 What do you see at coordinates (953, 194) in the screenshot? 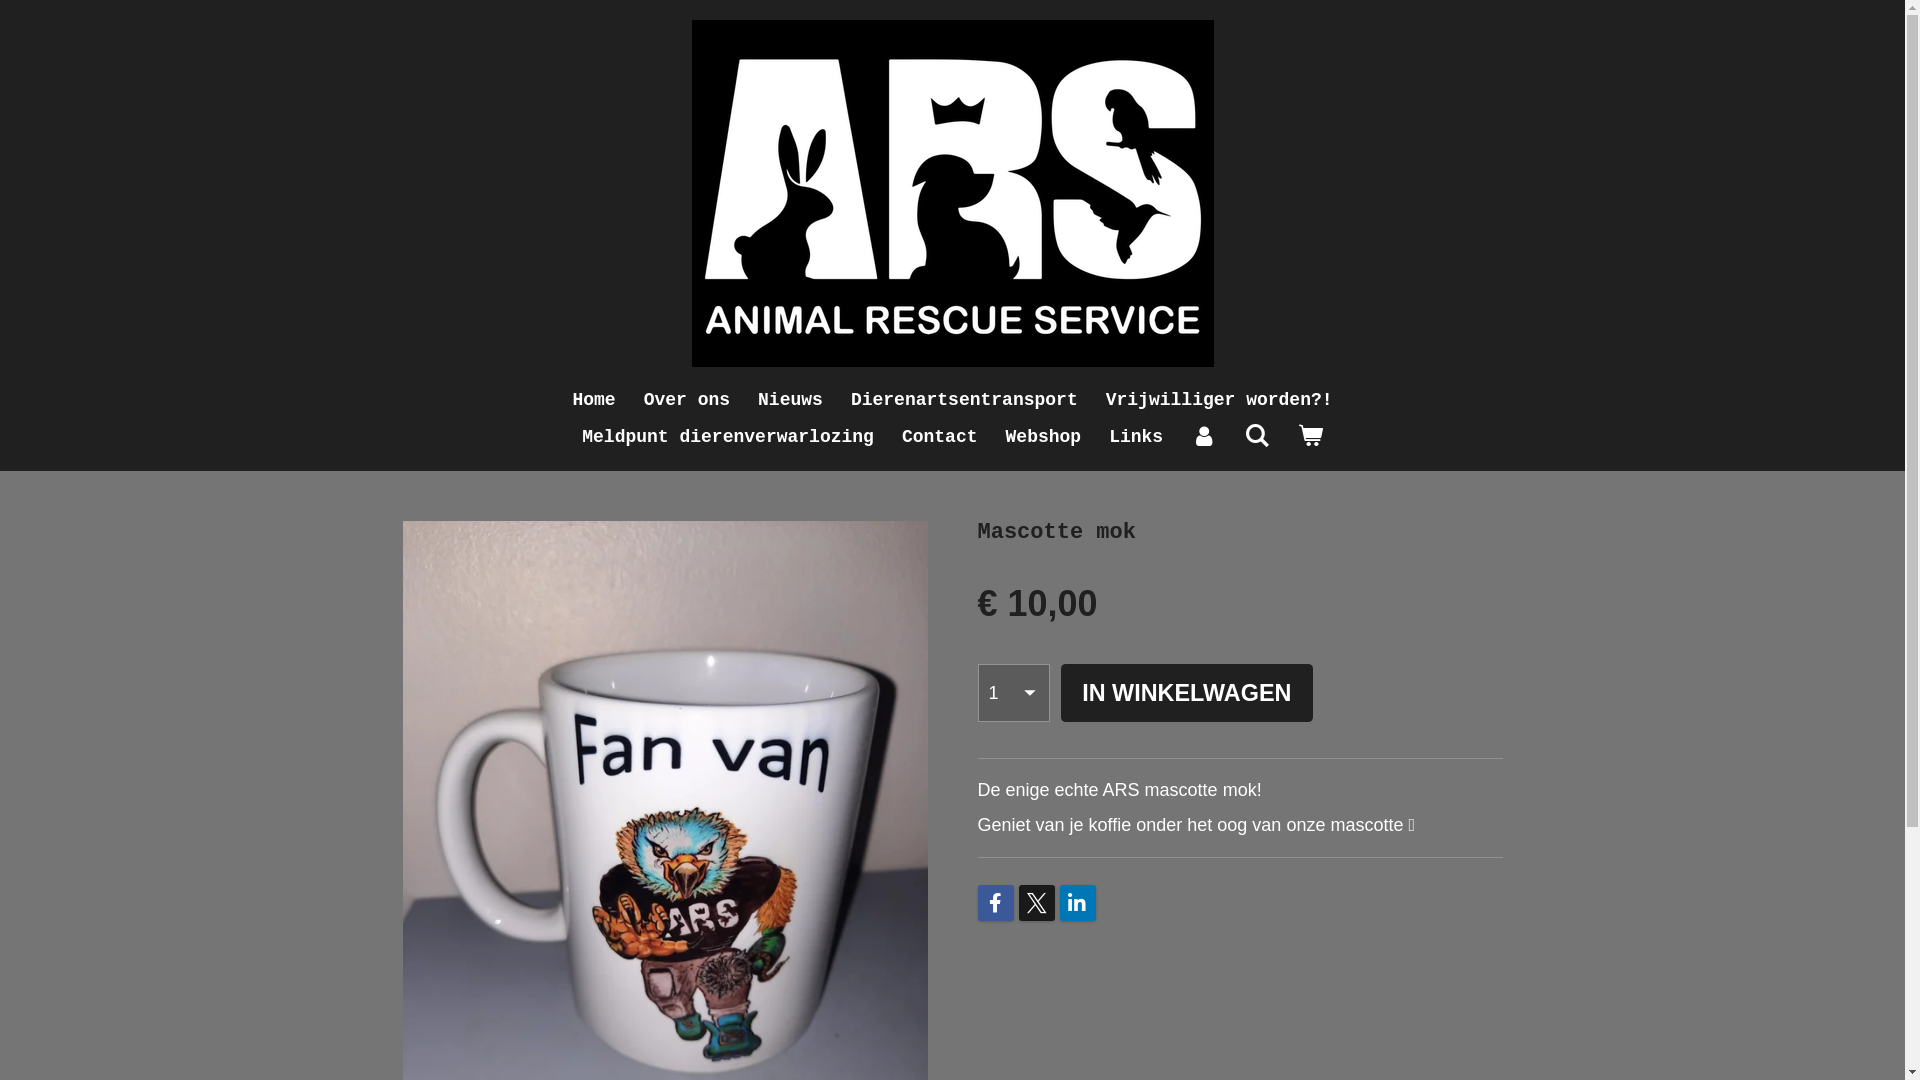
I see `Animal rescue service` at bounding box center [953, 194].